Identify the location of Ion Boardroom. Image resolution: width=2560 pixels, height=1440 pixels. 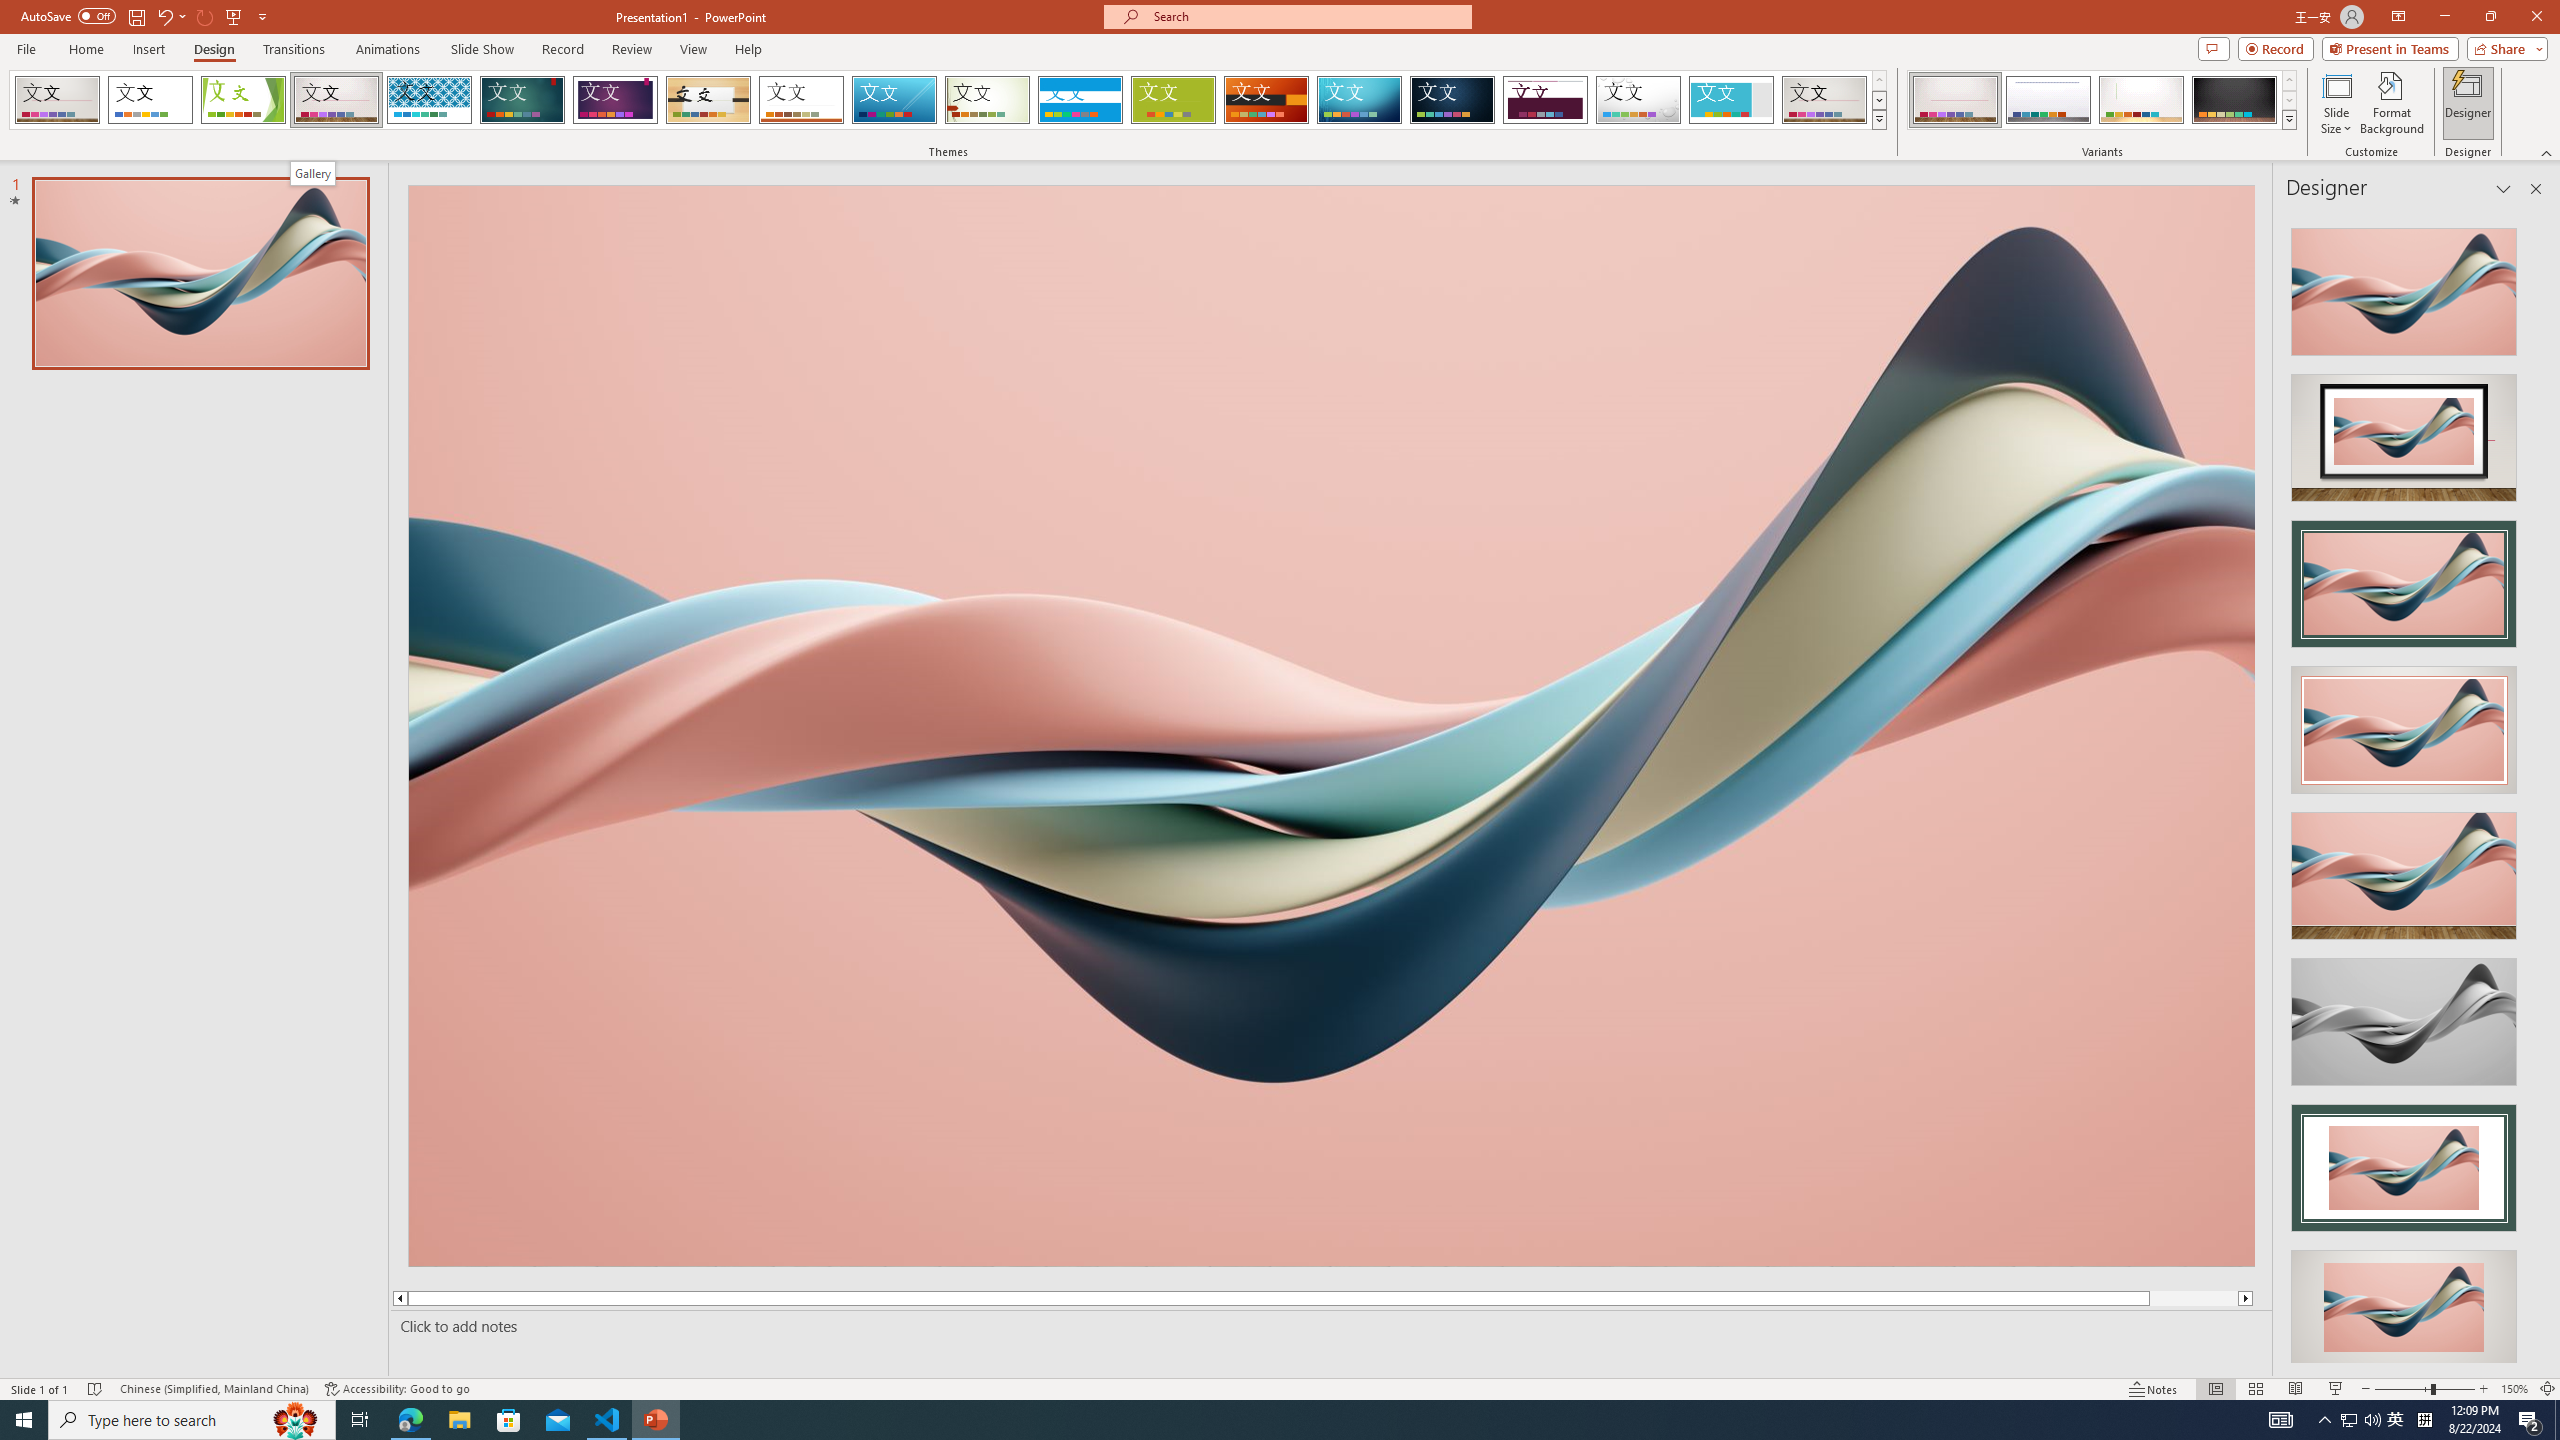
(616, 100).